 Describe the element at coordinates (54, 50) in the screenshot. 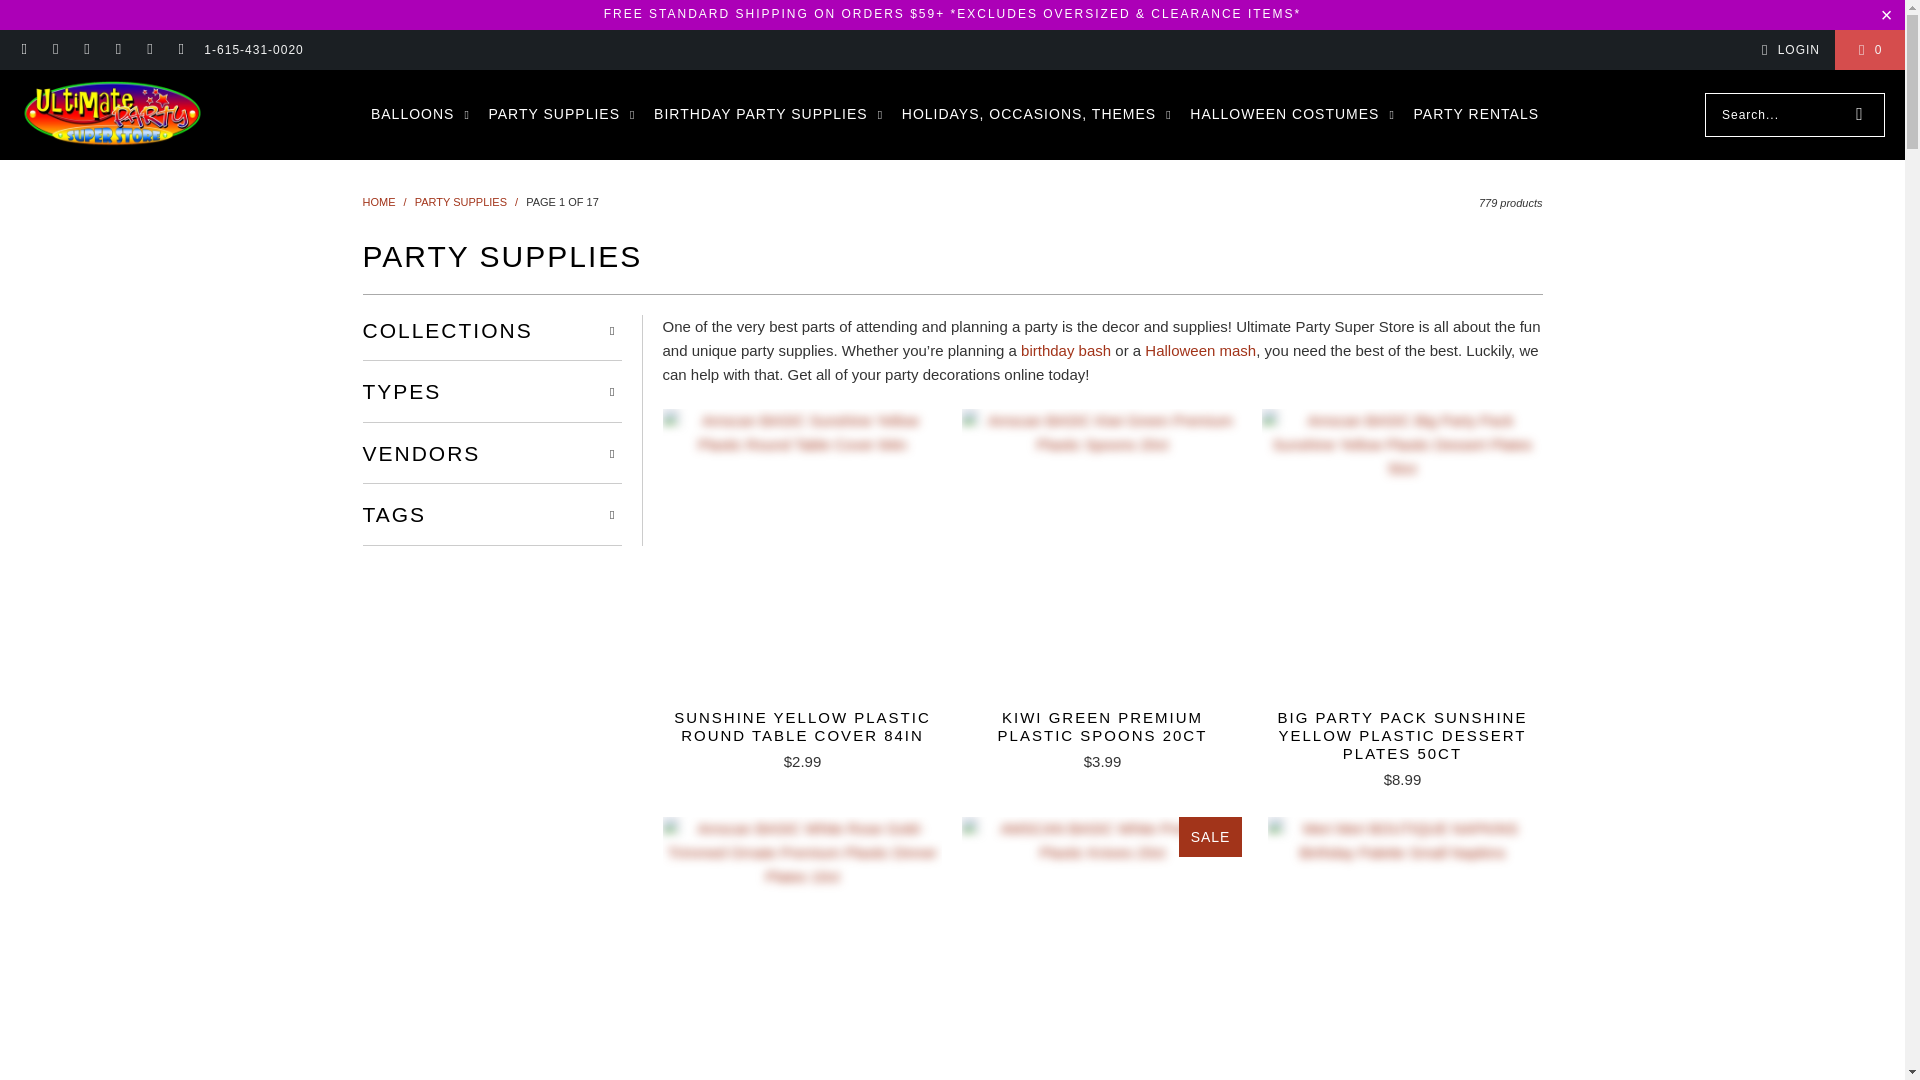

I see `Ultimate Party Super Stores on Facebook` at that location.